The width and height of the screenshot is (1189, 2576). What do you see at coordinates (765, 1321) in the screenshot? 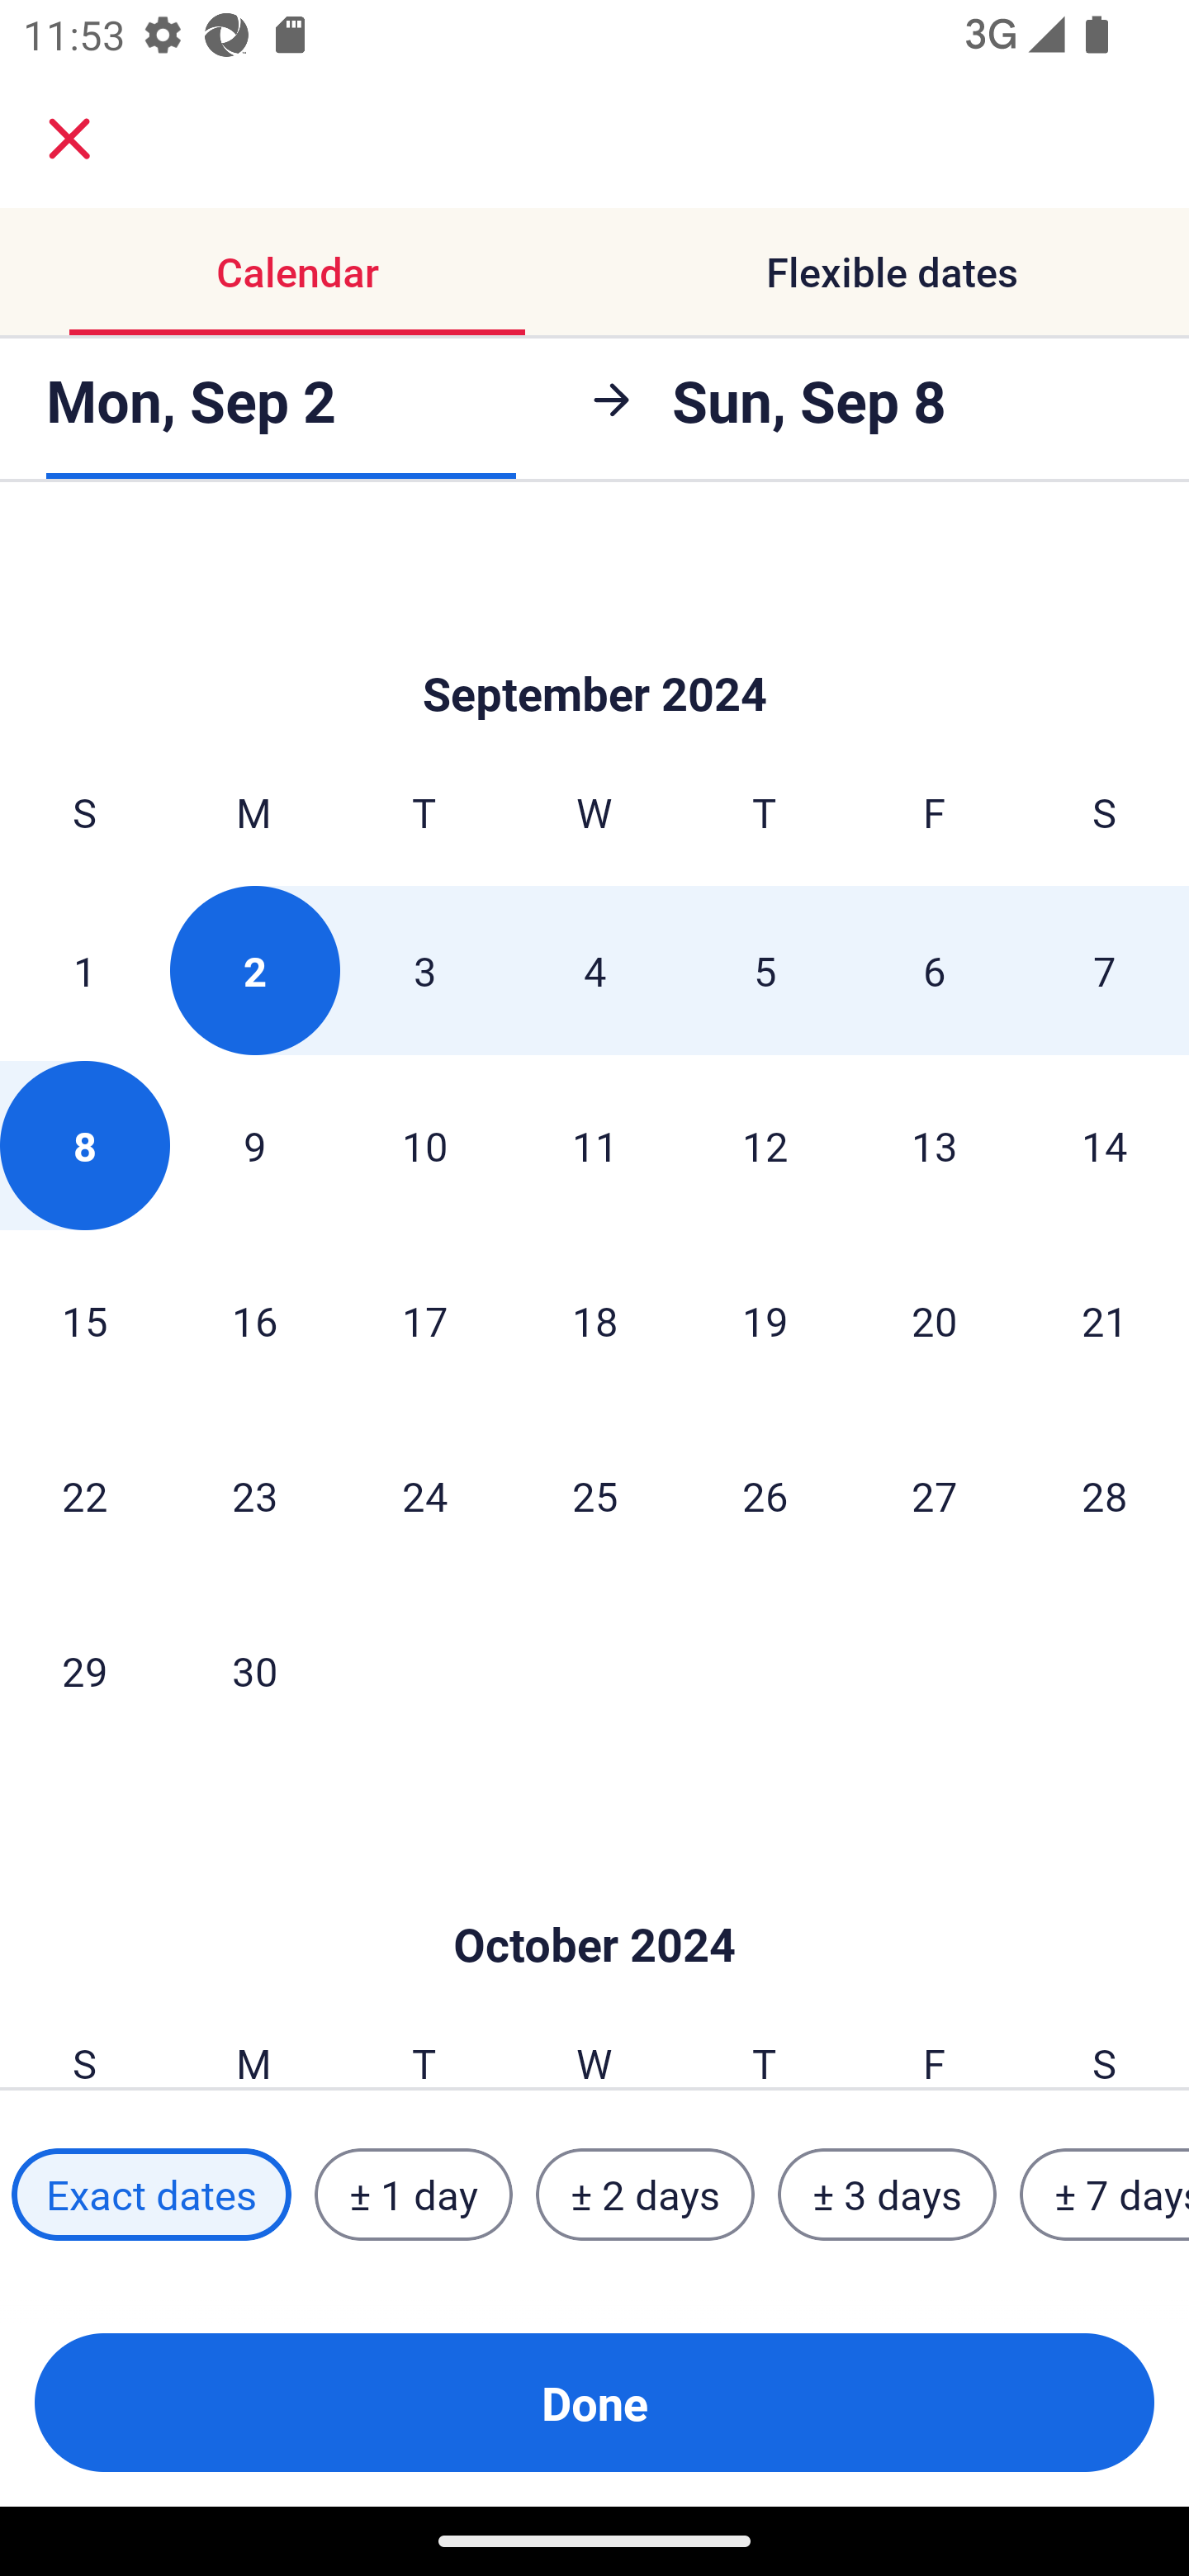
I see `19 Thursday, September 19, 2024` at bounding box center [765, 1321].